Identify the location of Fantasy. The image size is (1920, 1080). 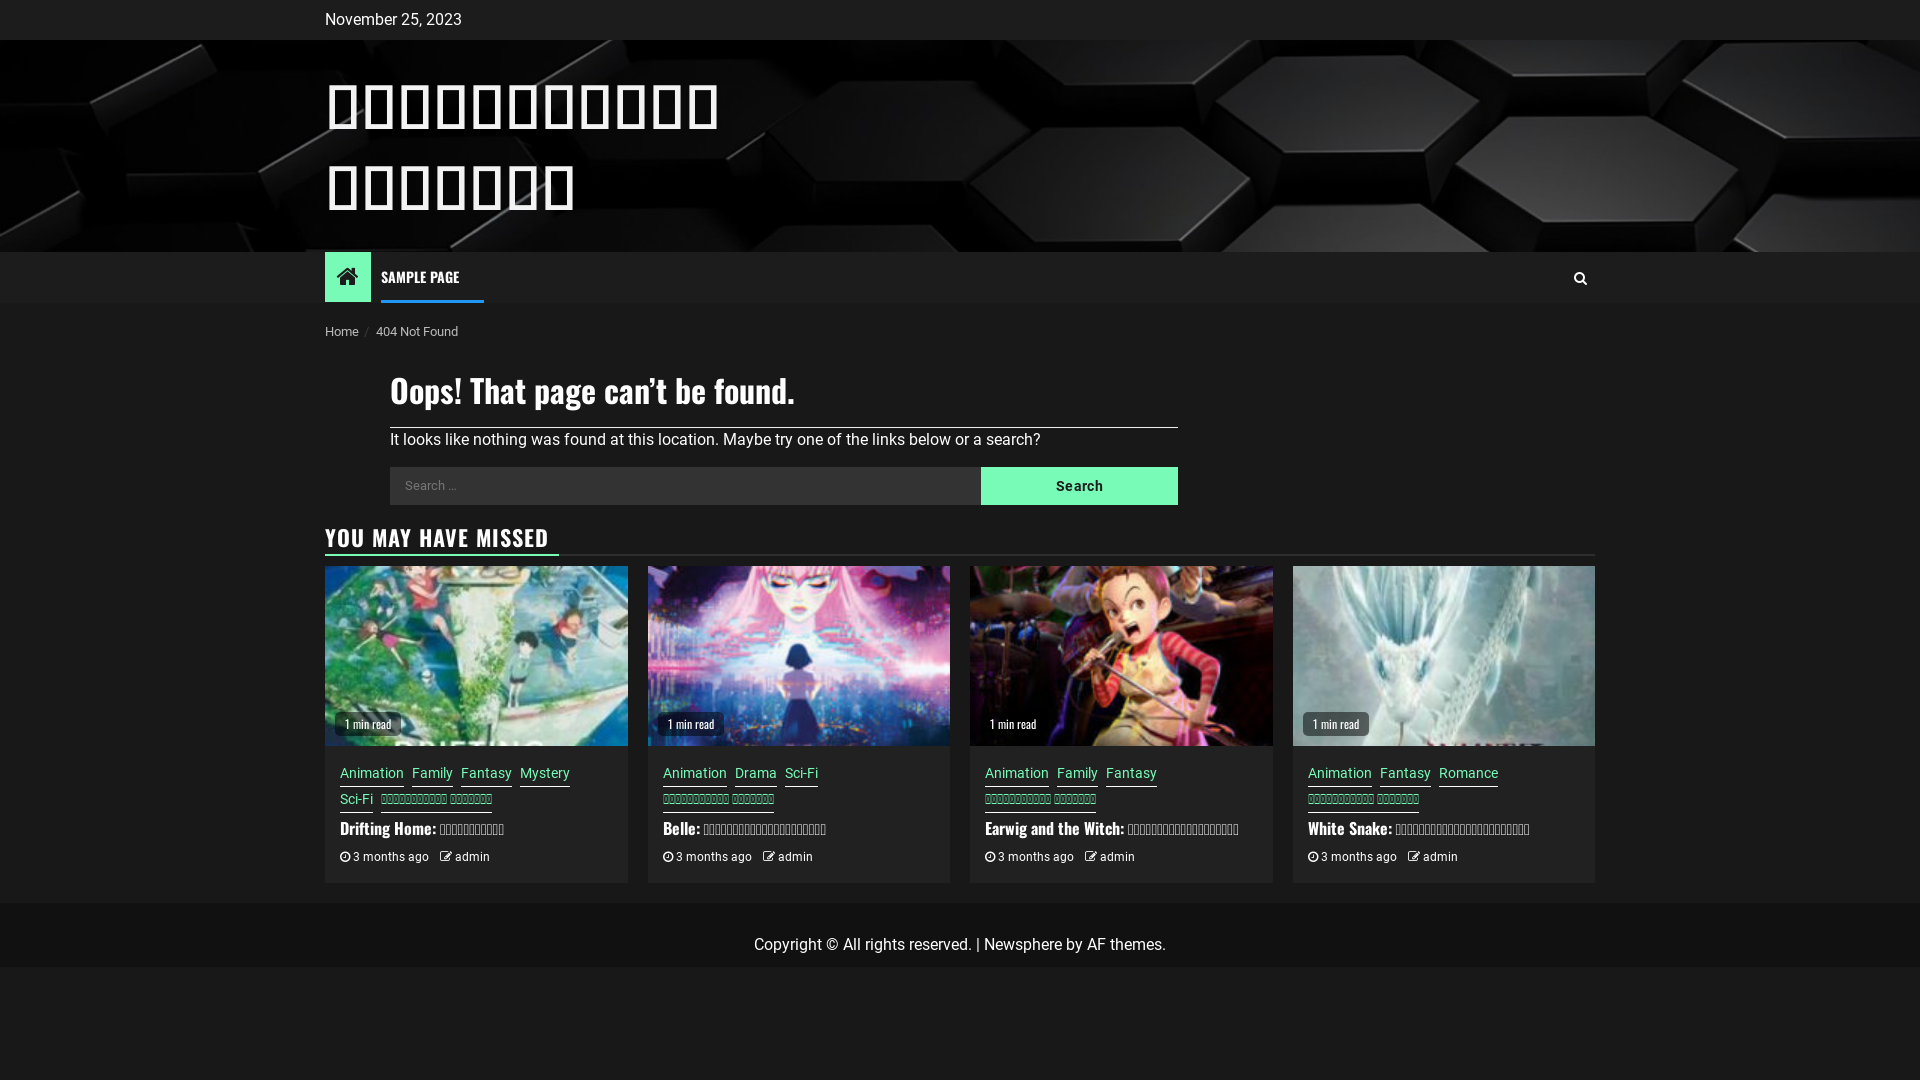
(486, 775).